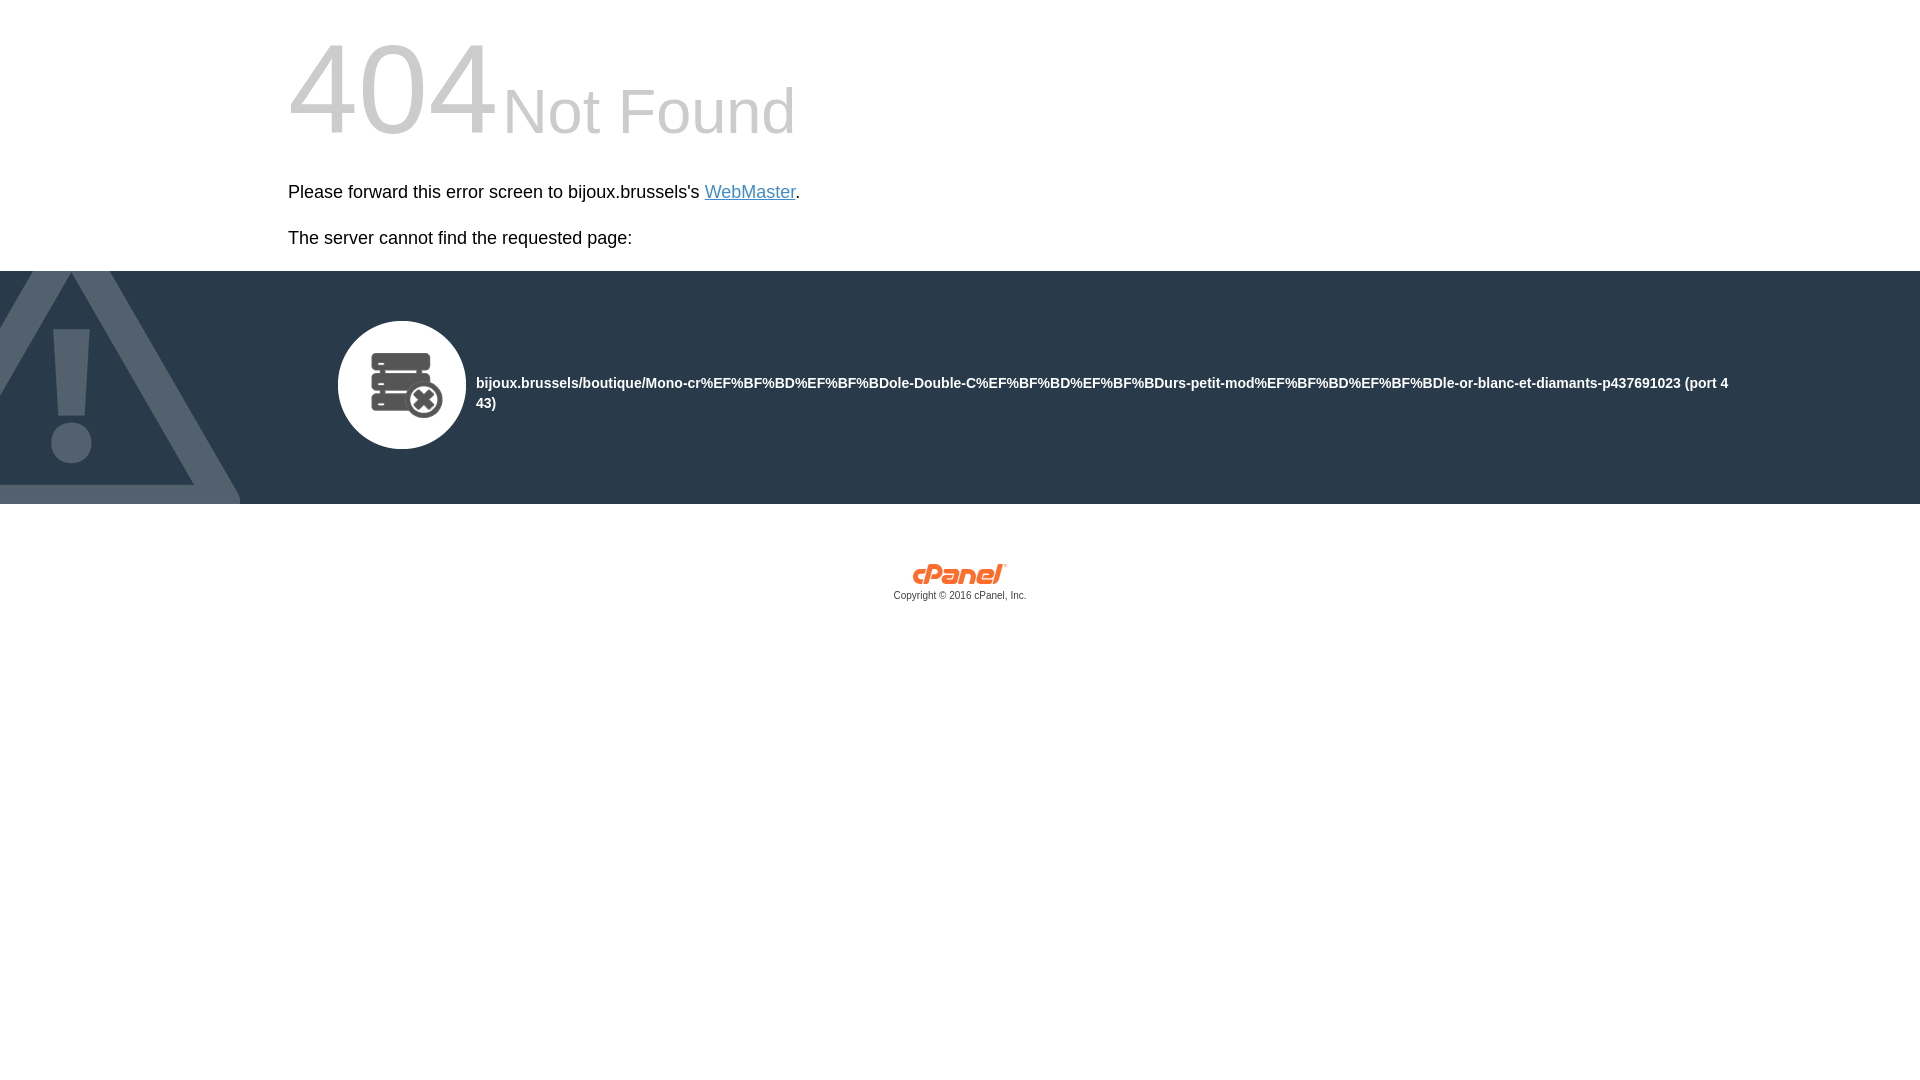 This screenshot has width=1920, height=1080. What do you see at coordinates (750, 192) in the screenshot?
I see `WebMaster` at bounding box center [750, 192].